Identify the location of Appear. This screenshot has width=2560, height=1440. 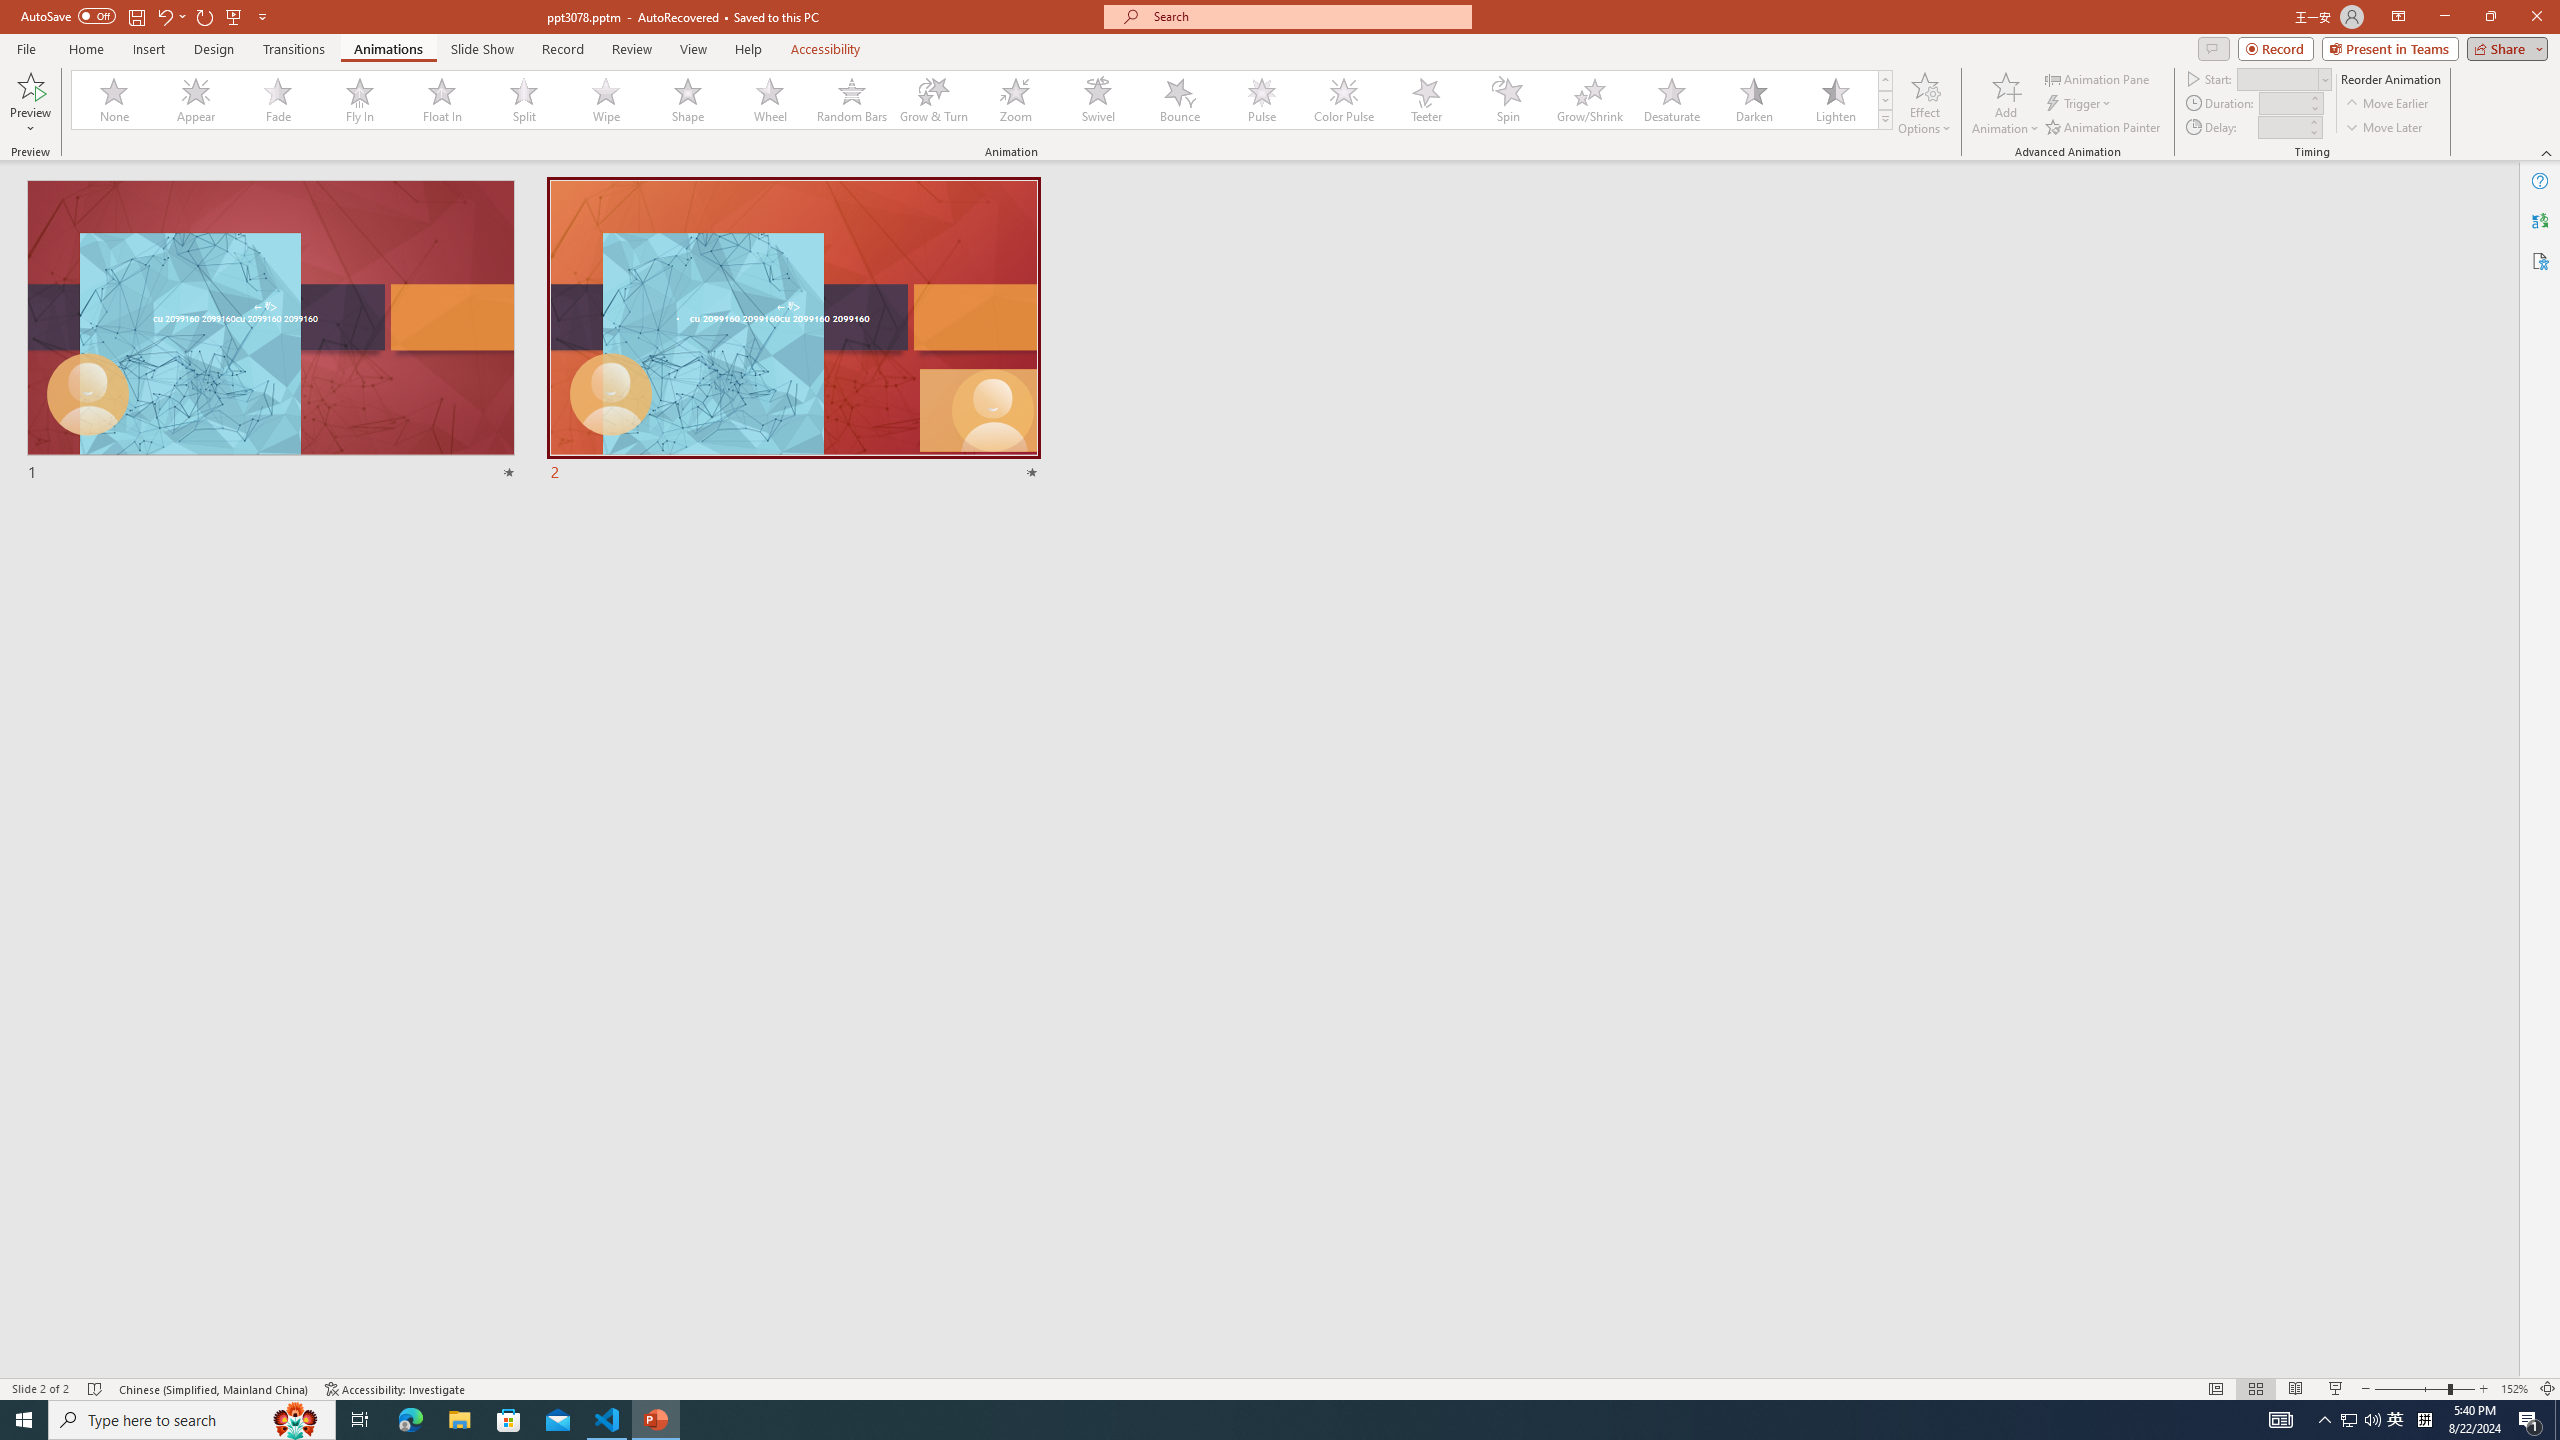
(197, 100).